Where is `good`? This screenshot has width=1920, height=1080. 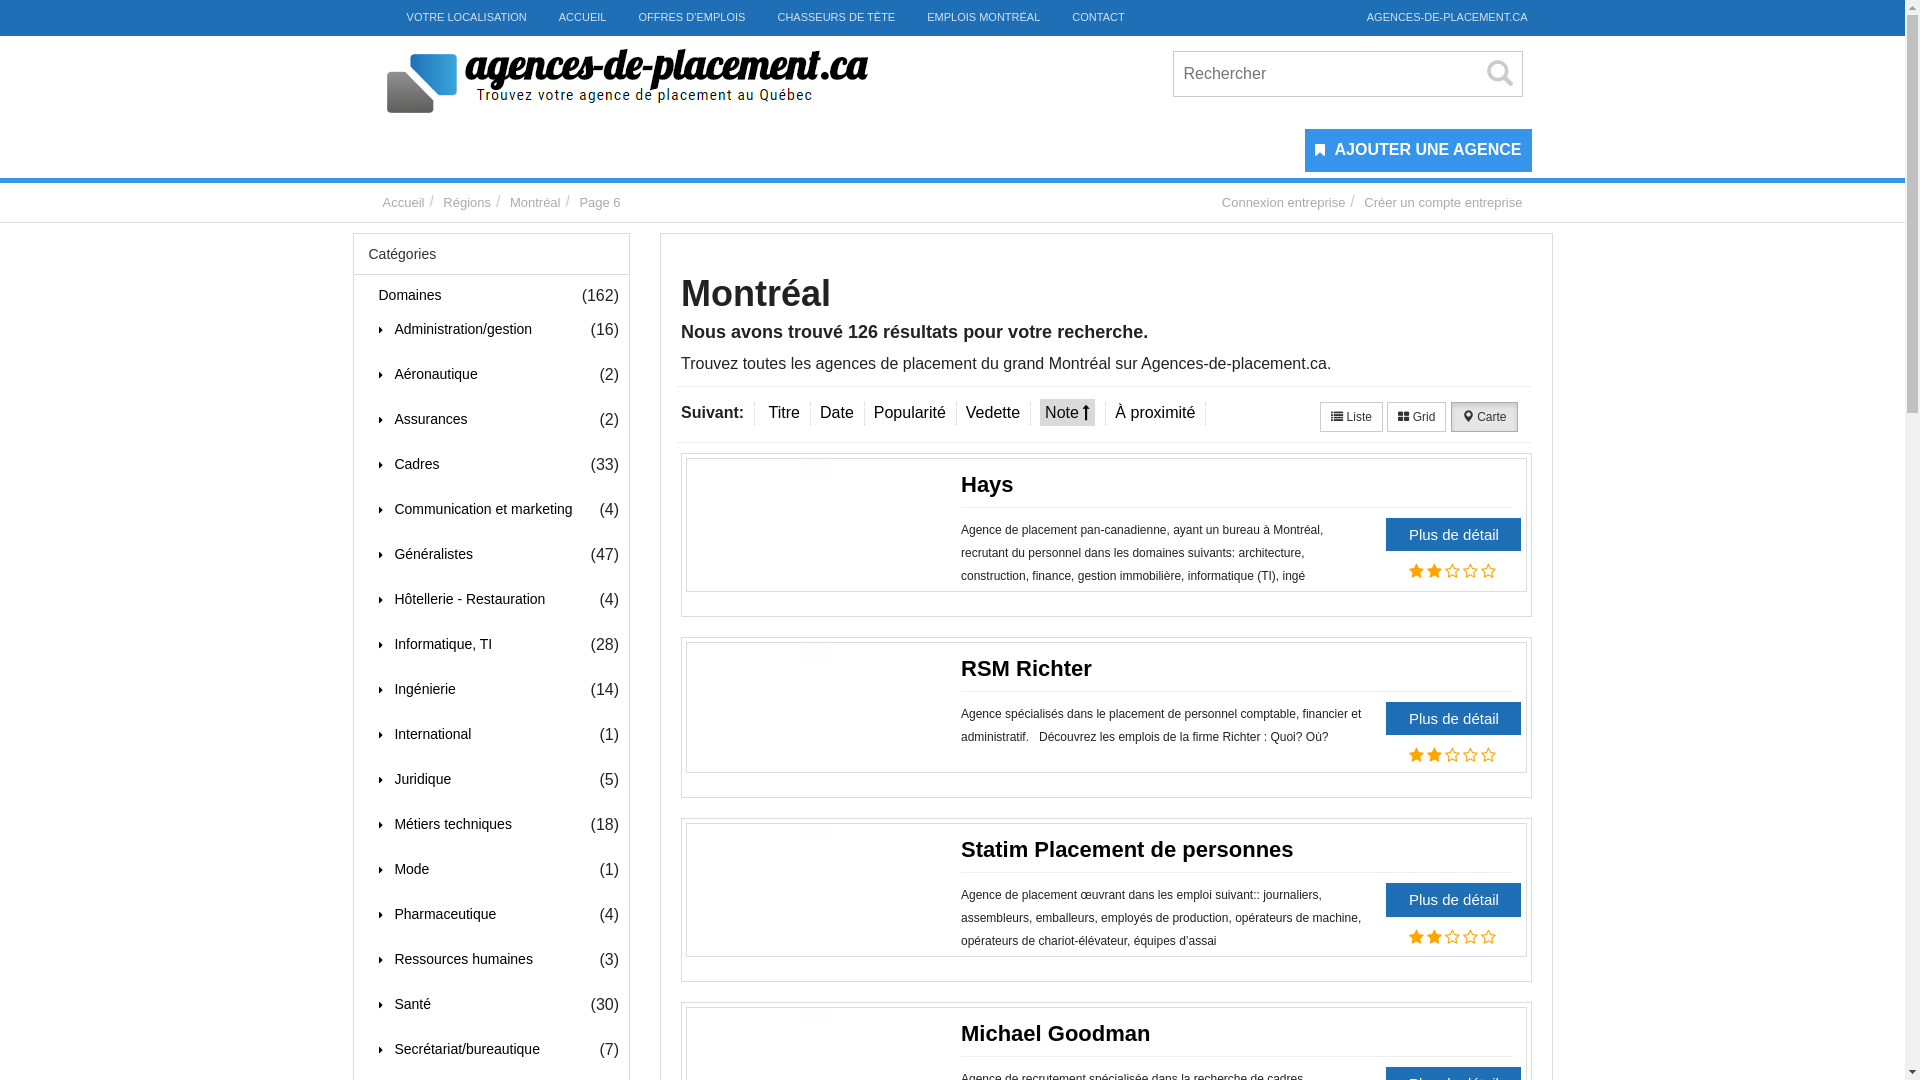 good is located at coordinates (1470, 937).